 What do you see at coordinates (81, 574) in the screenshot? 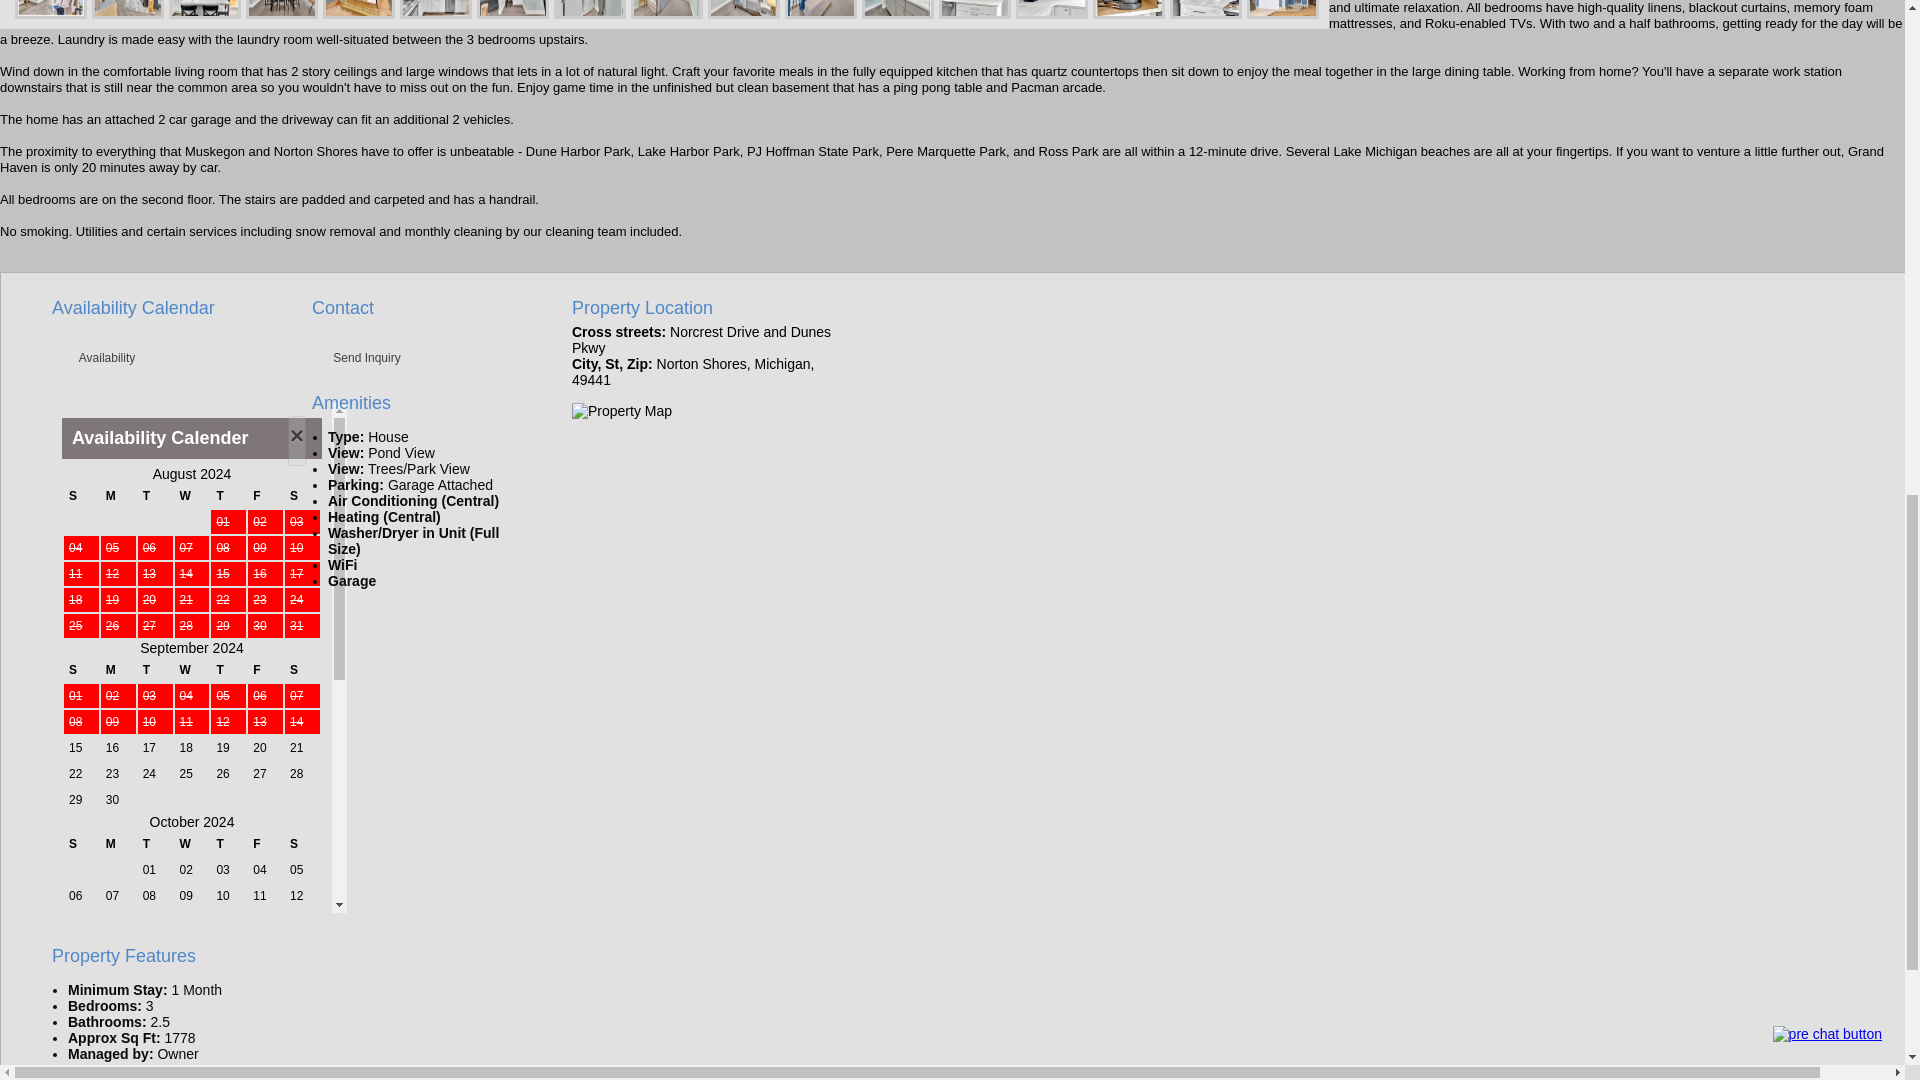
I see `Sunday, August 11, 2024` at bounding box center [81, 574].